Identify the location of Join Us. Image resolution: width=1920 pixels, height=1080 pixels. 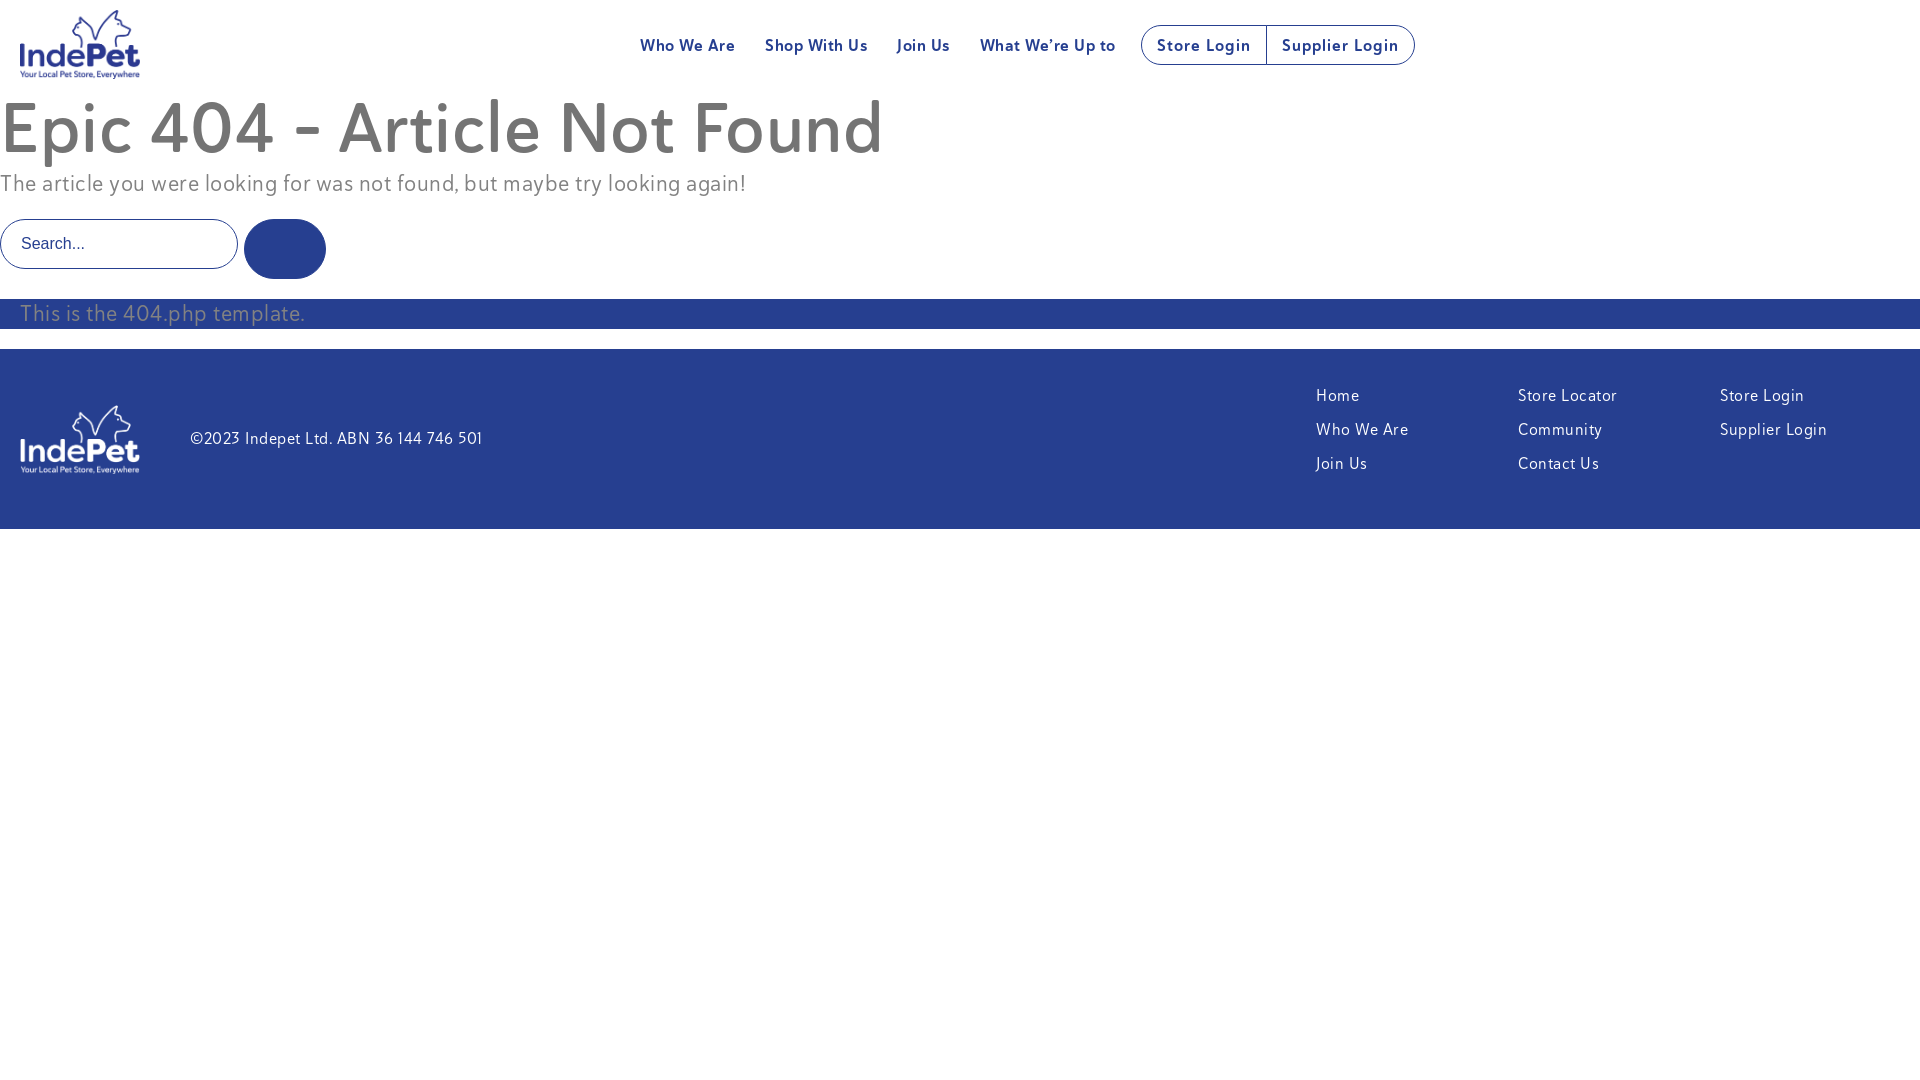
(1342, 464).